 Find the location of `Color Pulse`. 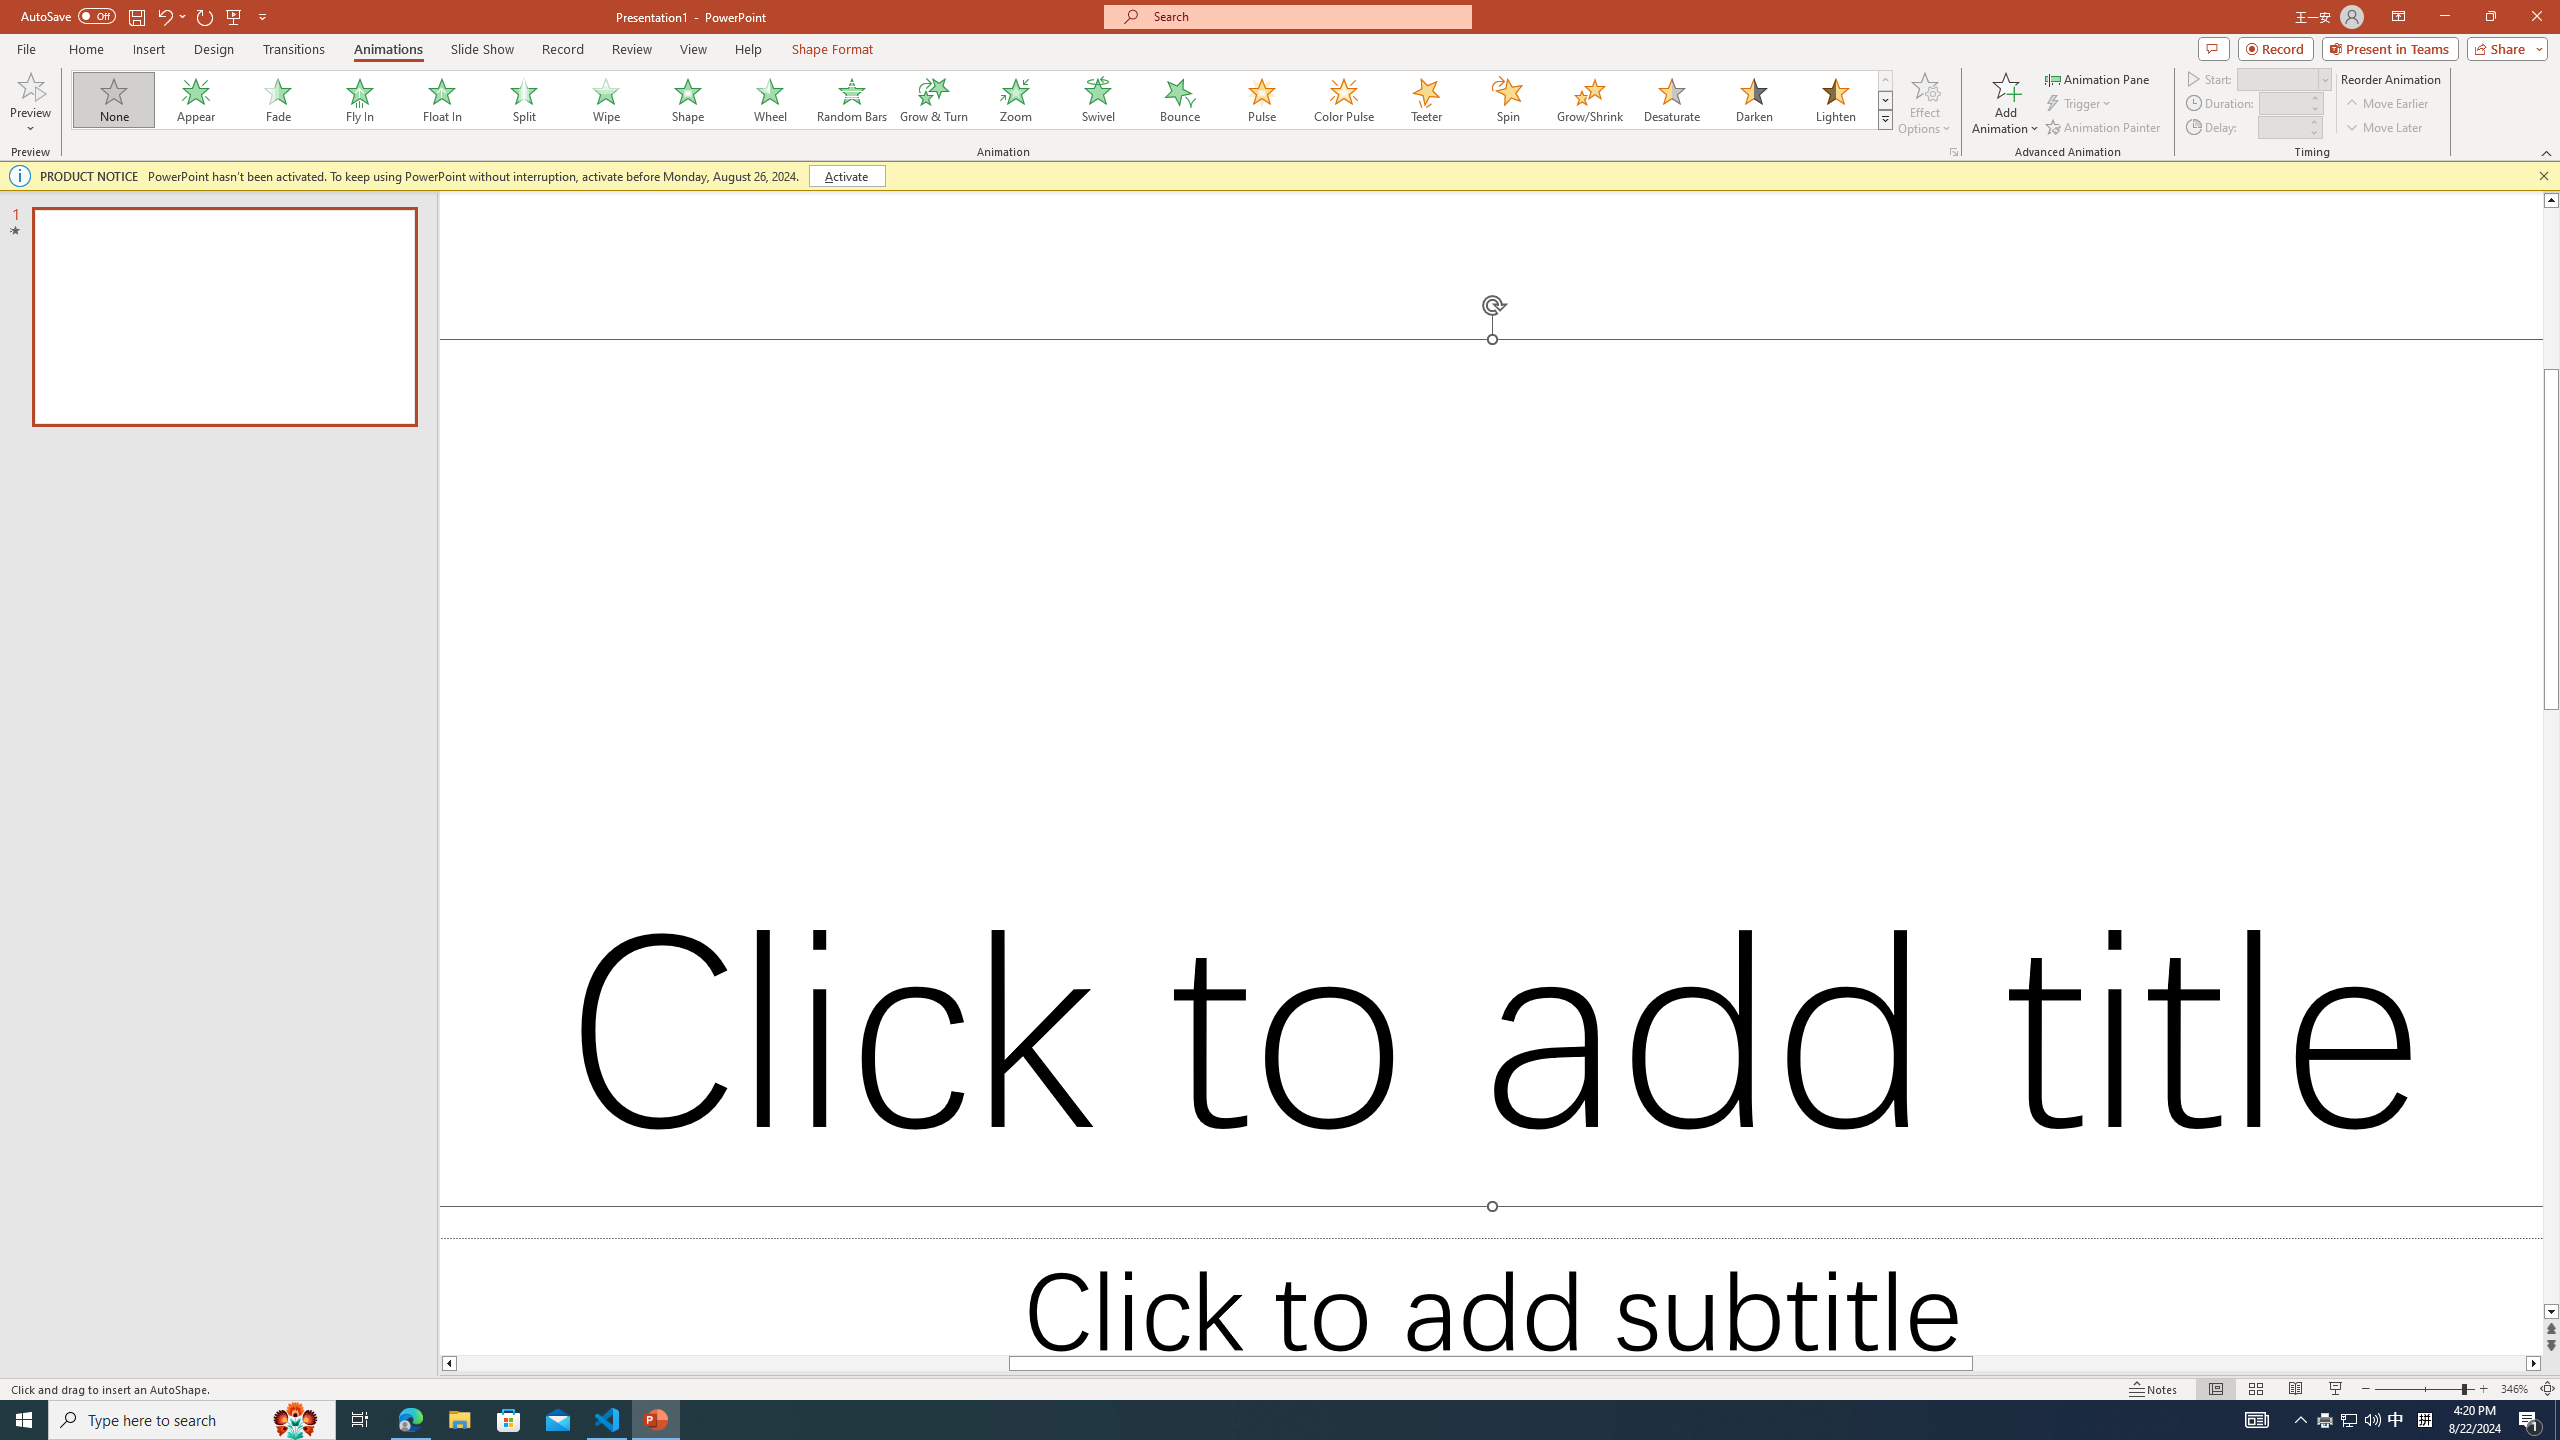

Color Pulse is located at coordinates (1344, 100).